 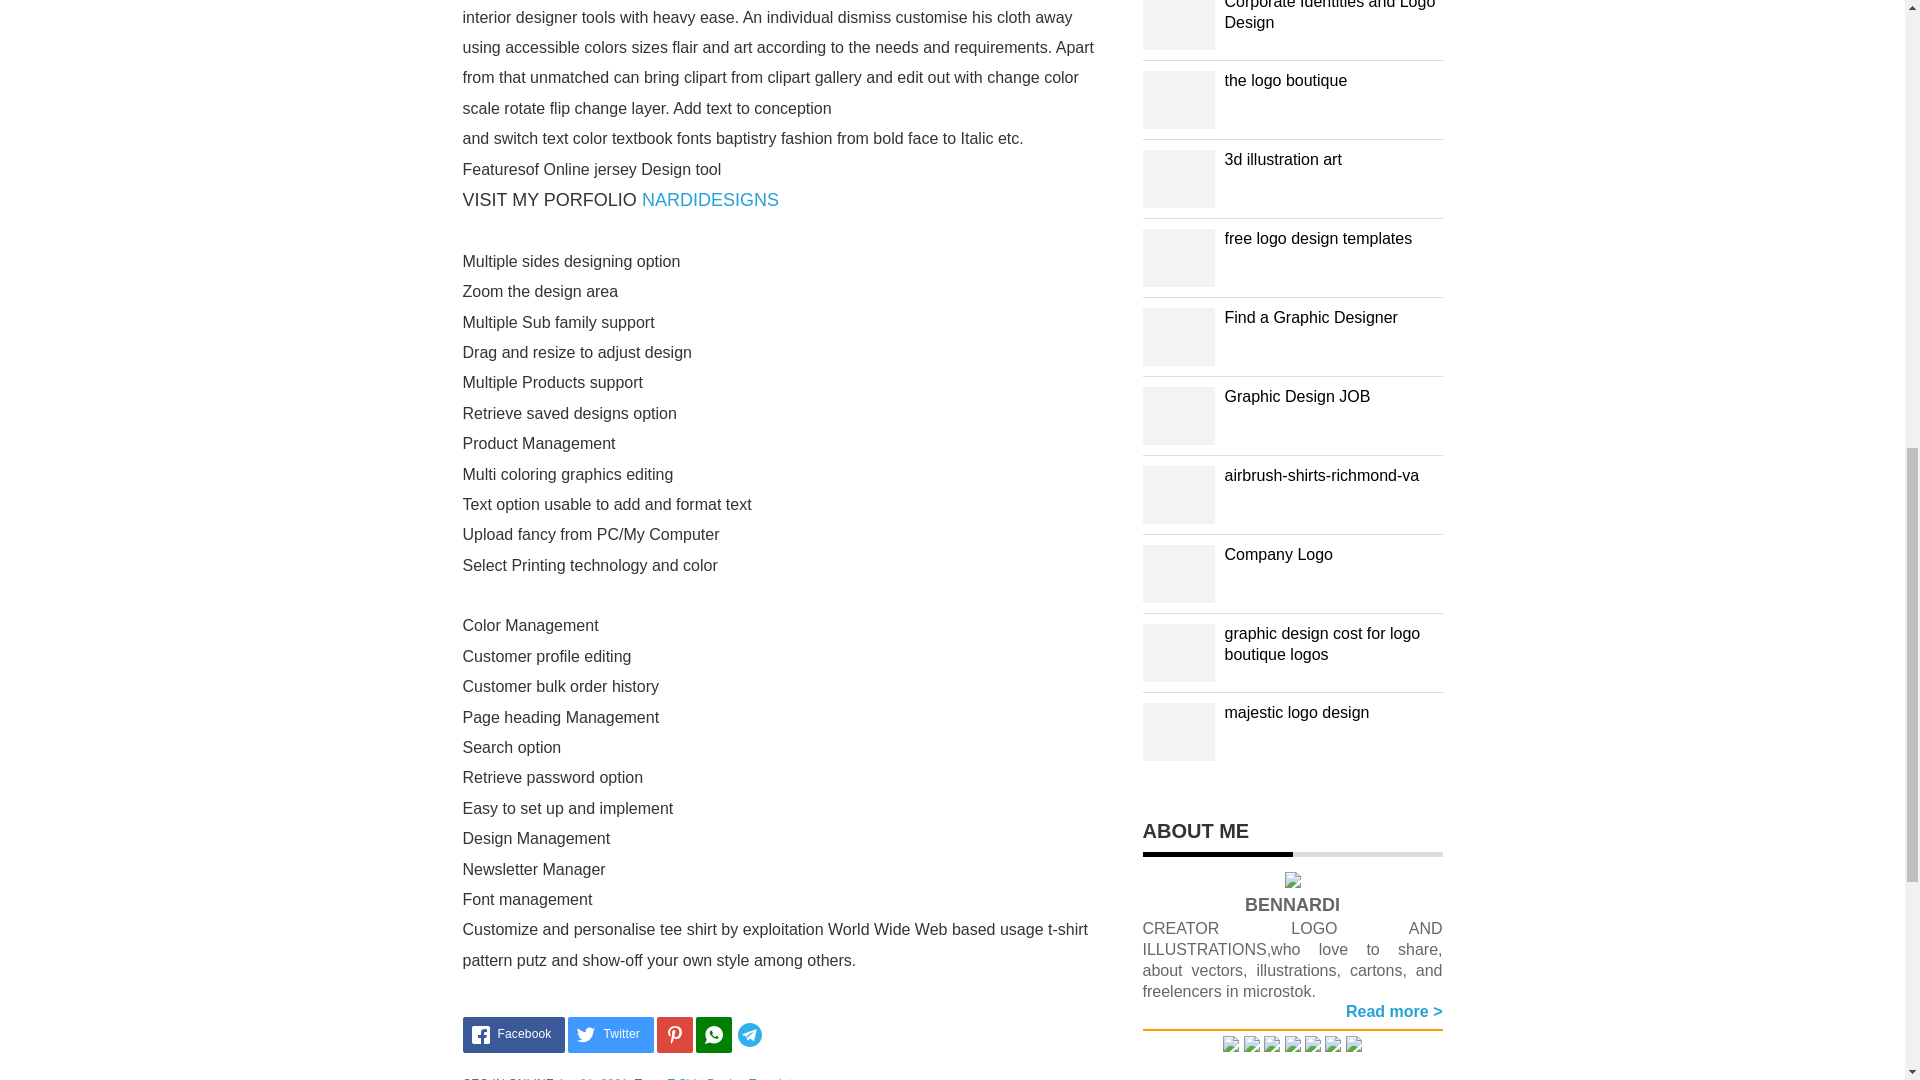 I want to click on the logo boutique, so click(x=1286, y=80).